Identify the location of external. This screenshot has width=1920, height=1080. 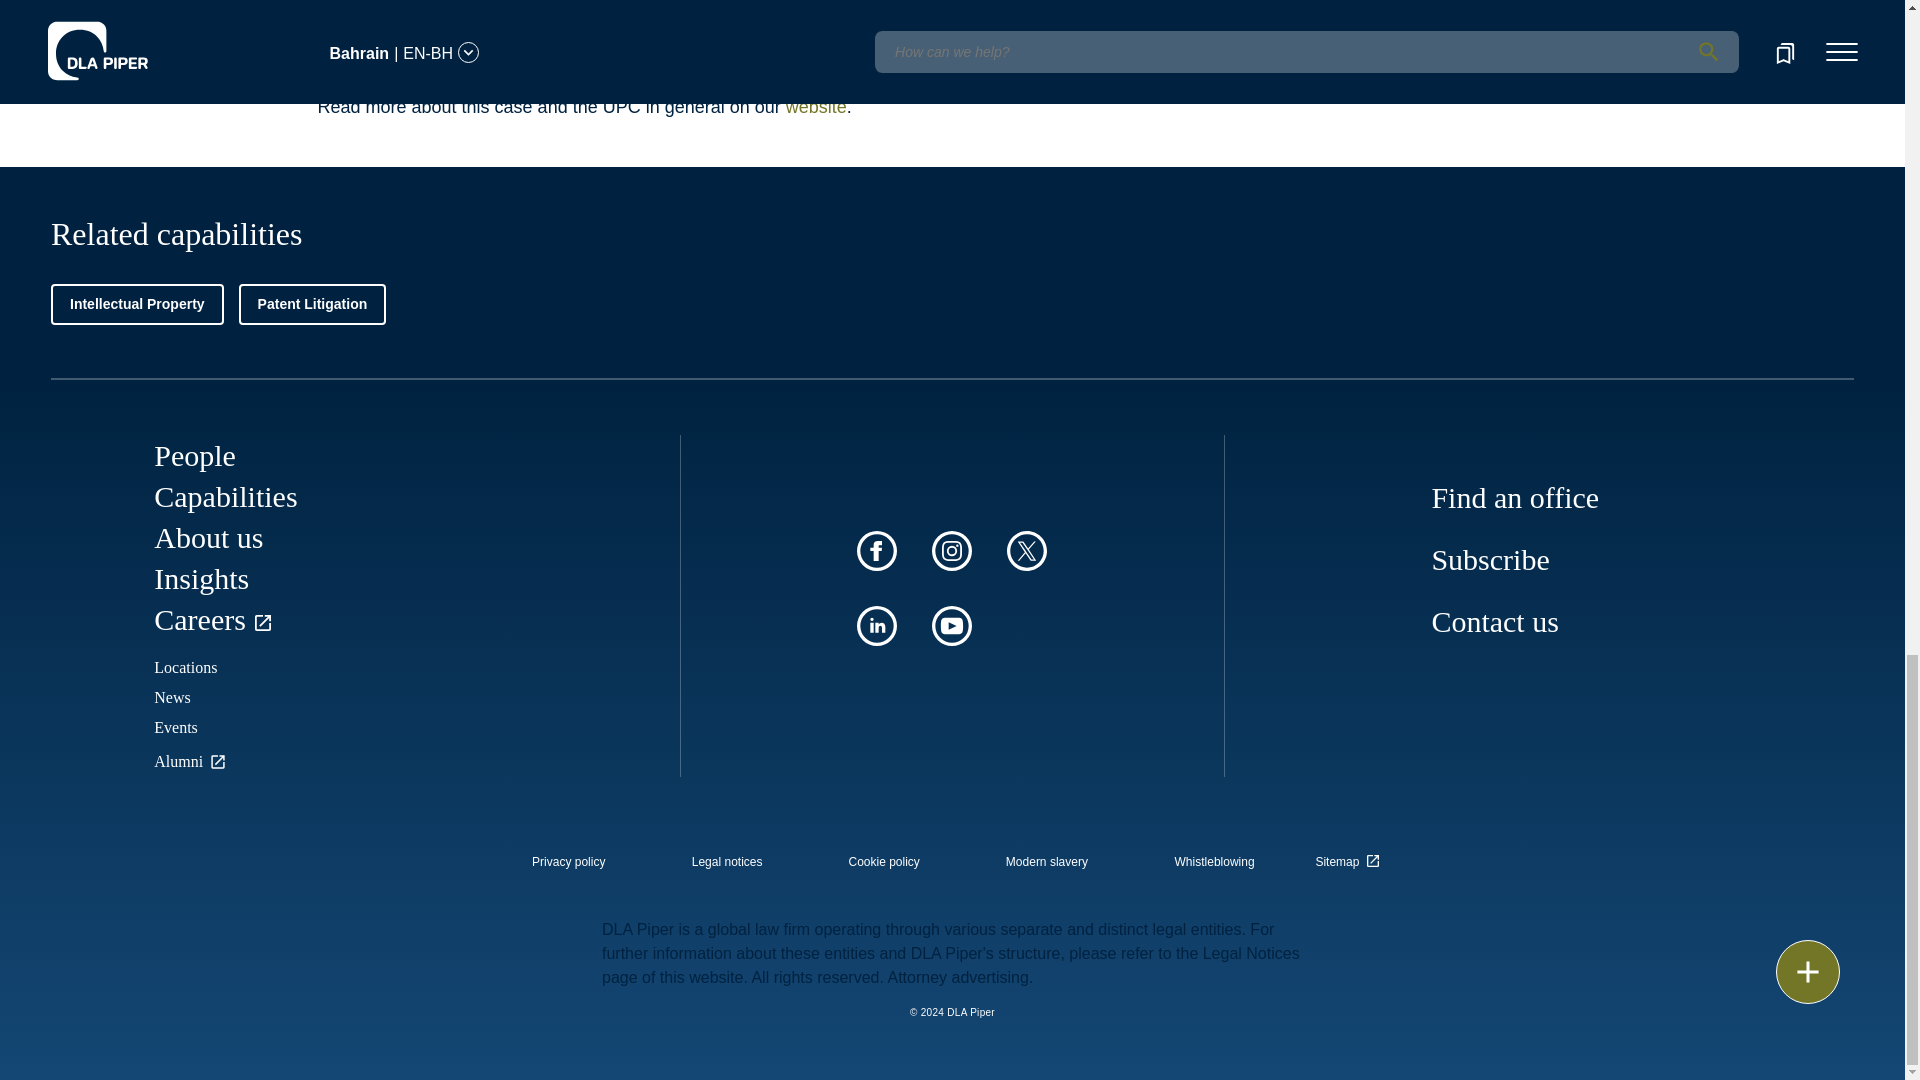
(1351, 856).